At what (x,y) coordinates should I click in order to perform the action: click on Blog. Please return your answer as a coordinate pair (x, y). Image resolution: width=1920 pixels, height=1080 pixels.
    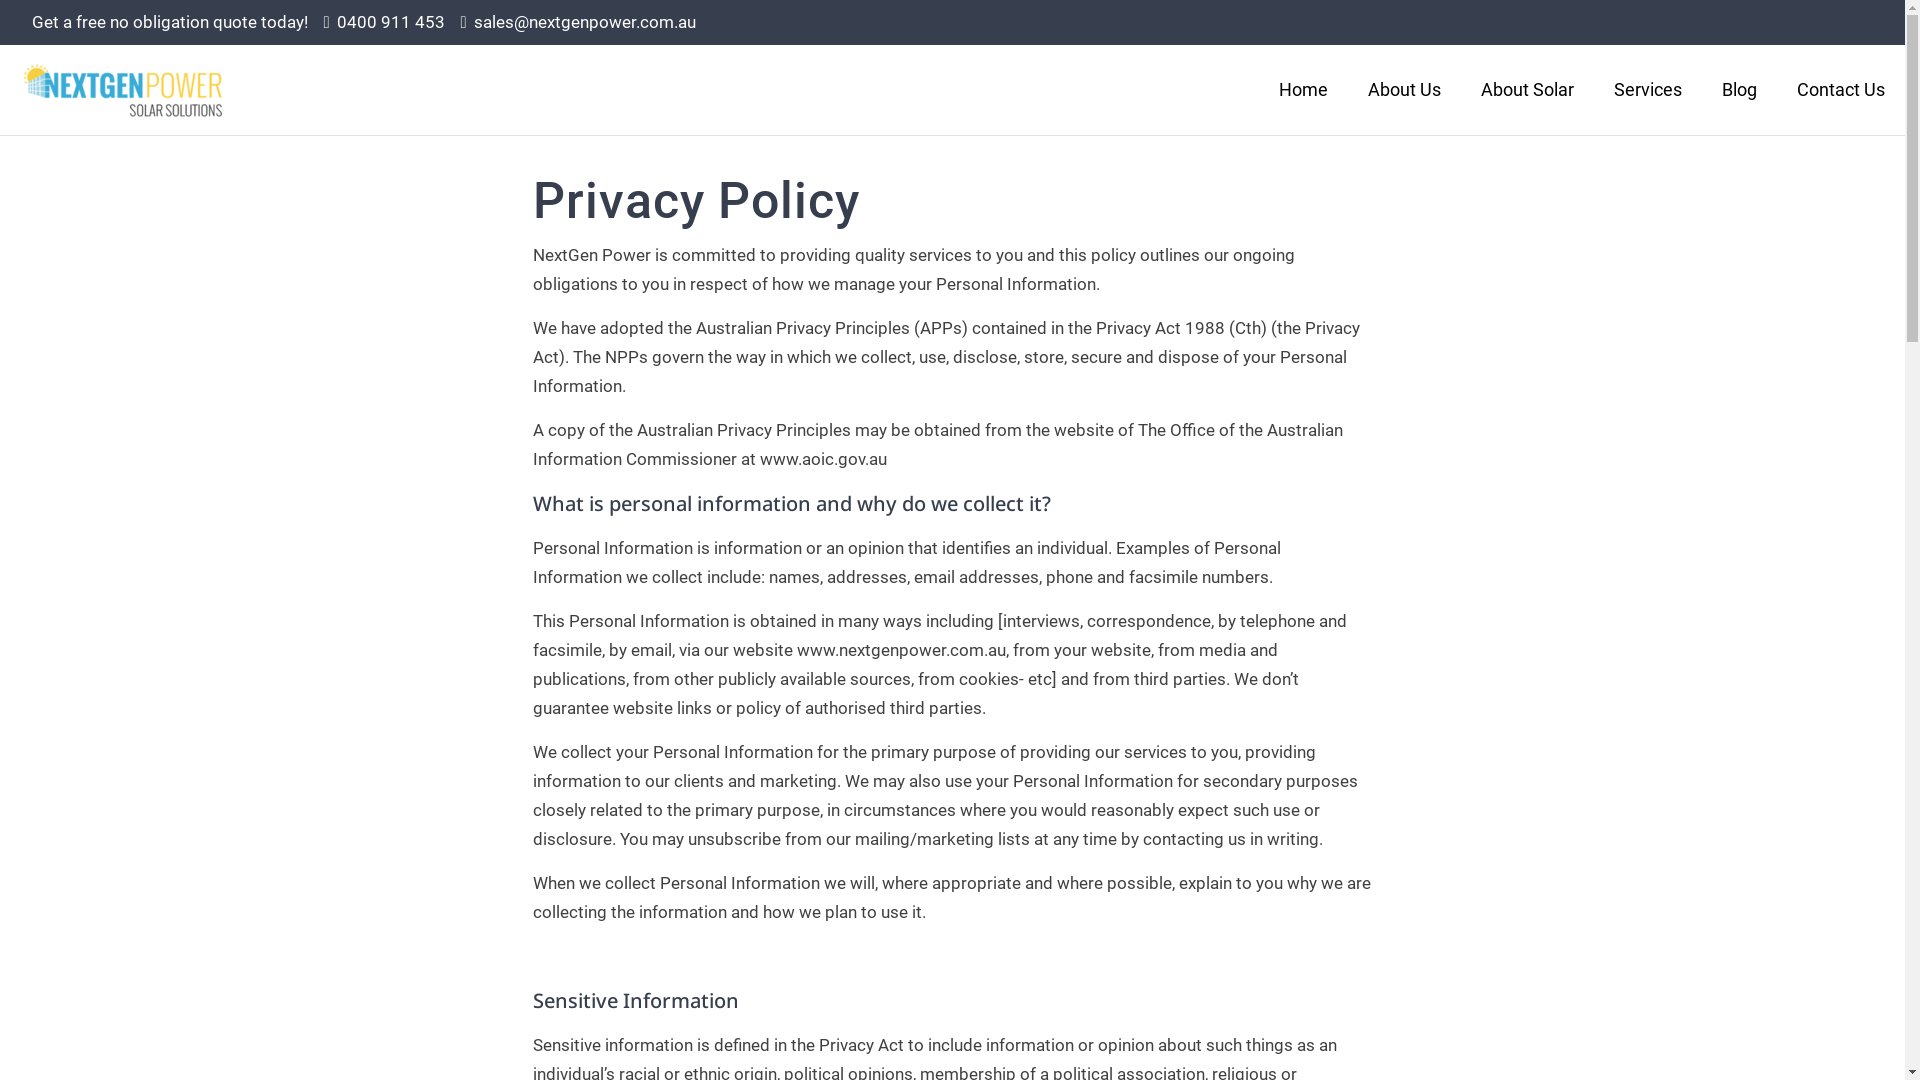
    Looking at the image, I should click on (1740, 90).